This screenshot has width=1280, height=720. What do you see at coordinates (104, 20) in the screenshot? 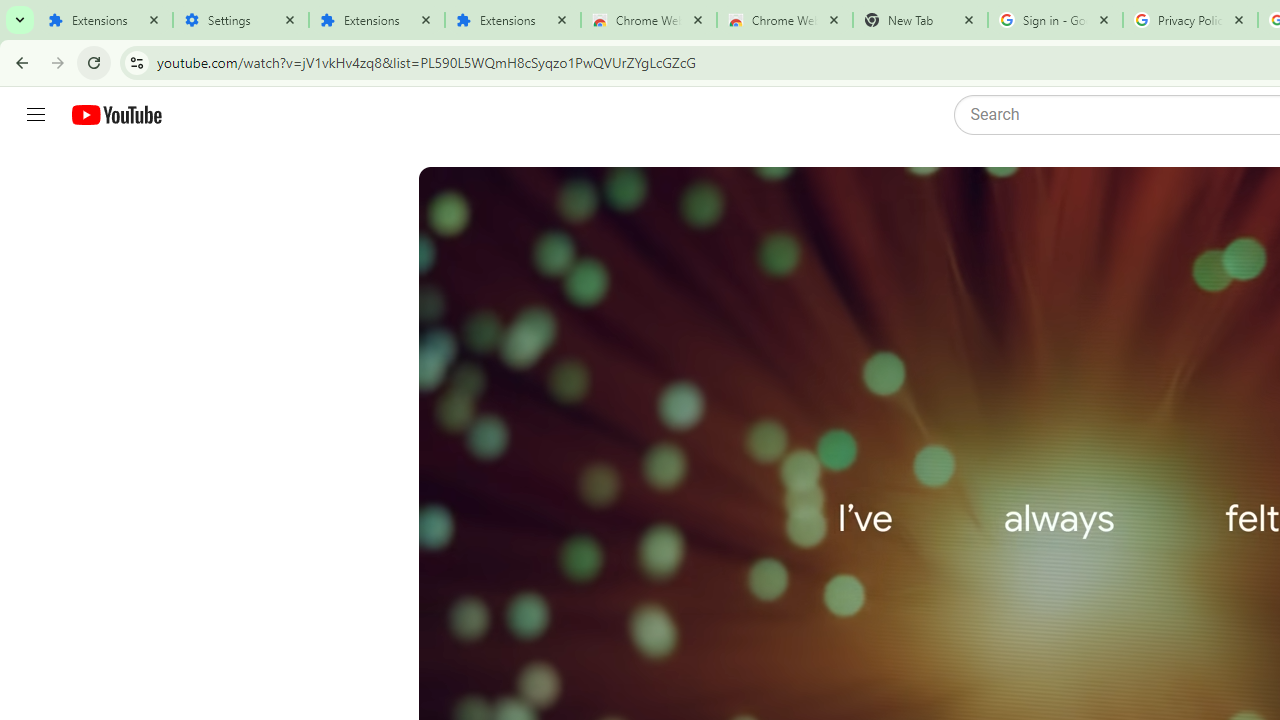
I see `Extensions` at bounding box center [104, 20].